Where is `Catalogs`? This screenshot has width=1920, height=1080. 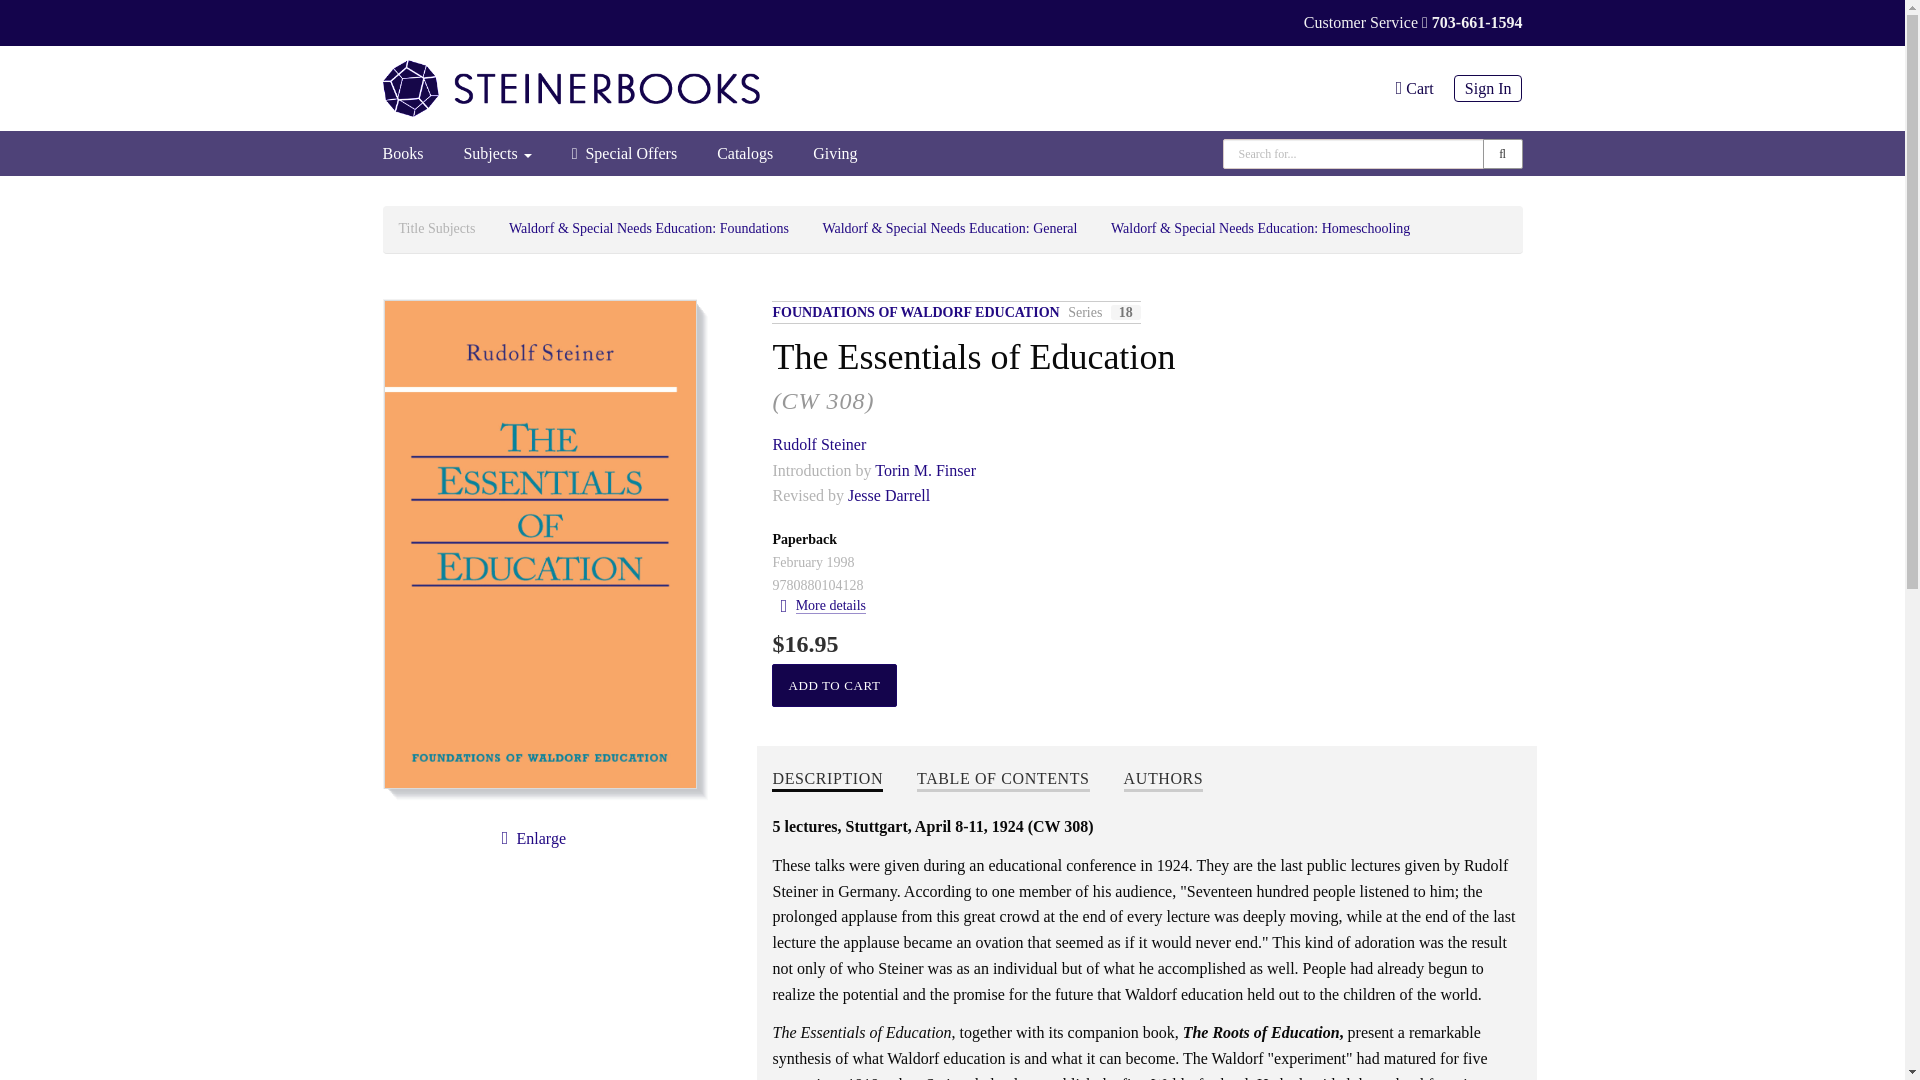
Catalogs is located at coordinates (744, 153).